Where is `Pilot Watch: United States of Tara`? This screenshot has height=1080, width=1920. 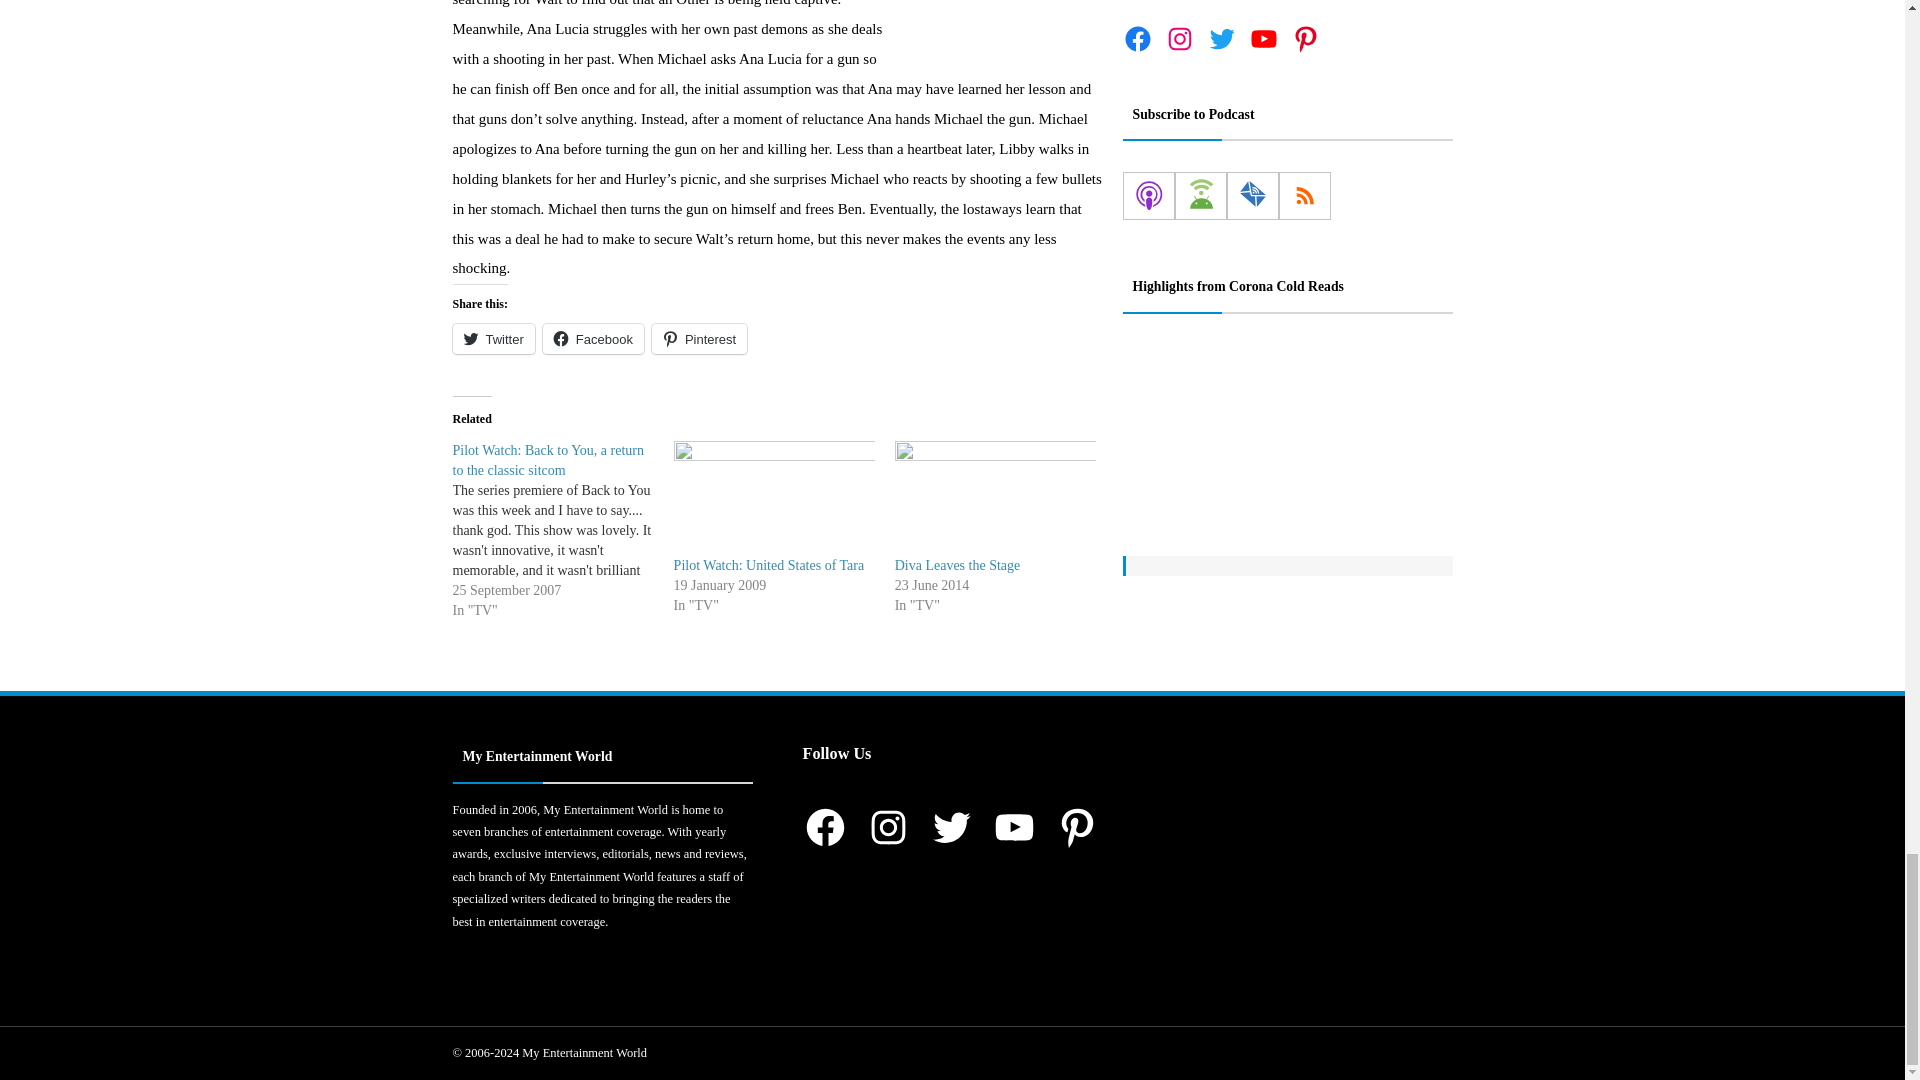
Pilot Watch: United States of Tara is located at coordinates (769, 566).